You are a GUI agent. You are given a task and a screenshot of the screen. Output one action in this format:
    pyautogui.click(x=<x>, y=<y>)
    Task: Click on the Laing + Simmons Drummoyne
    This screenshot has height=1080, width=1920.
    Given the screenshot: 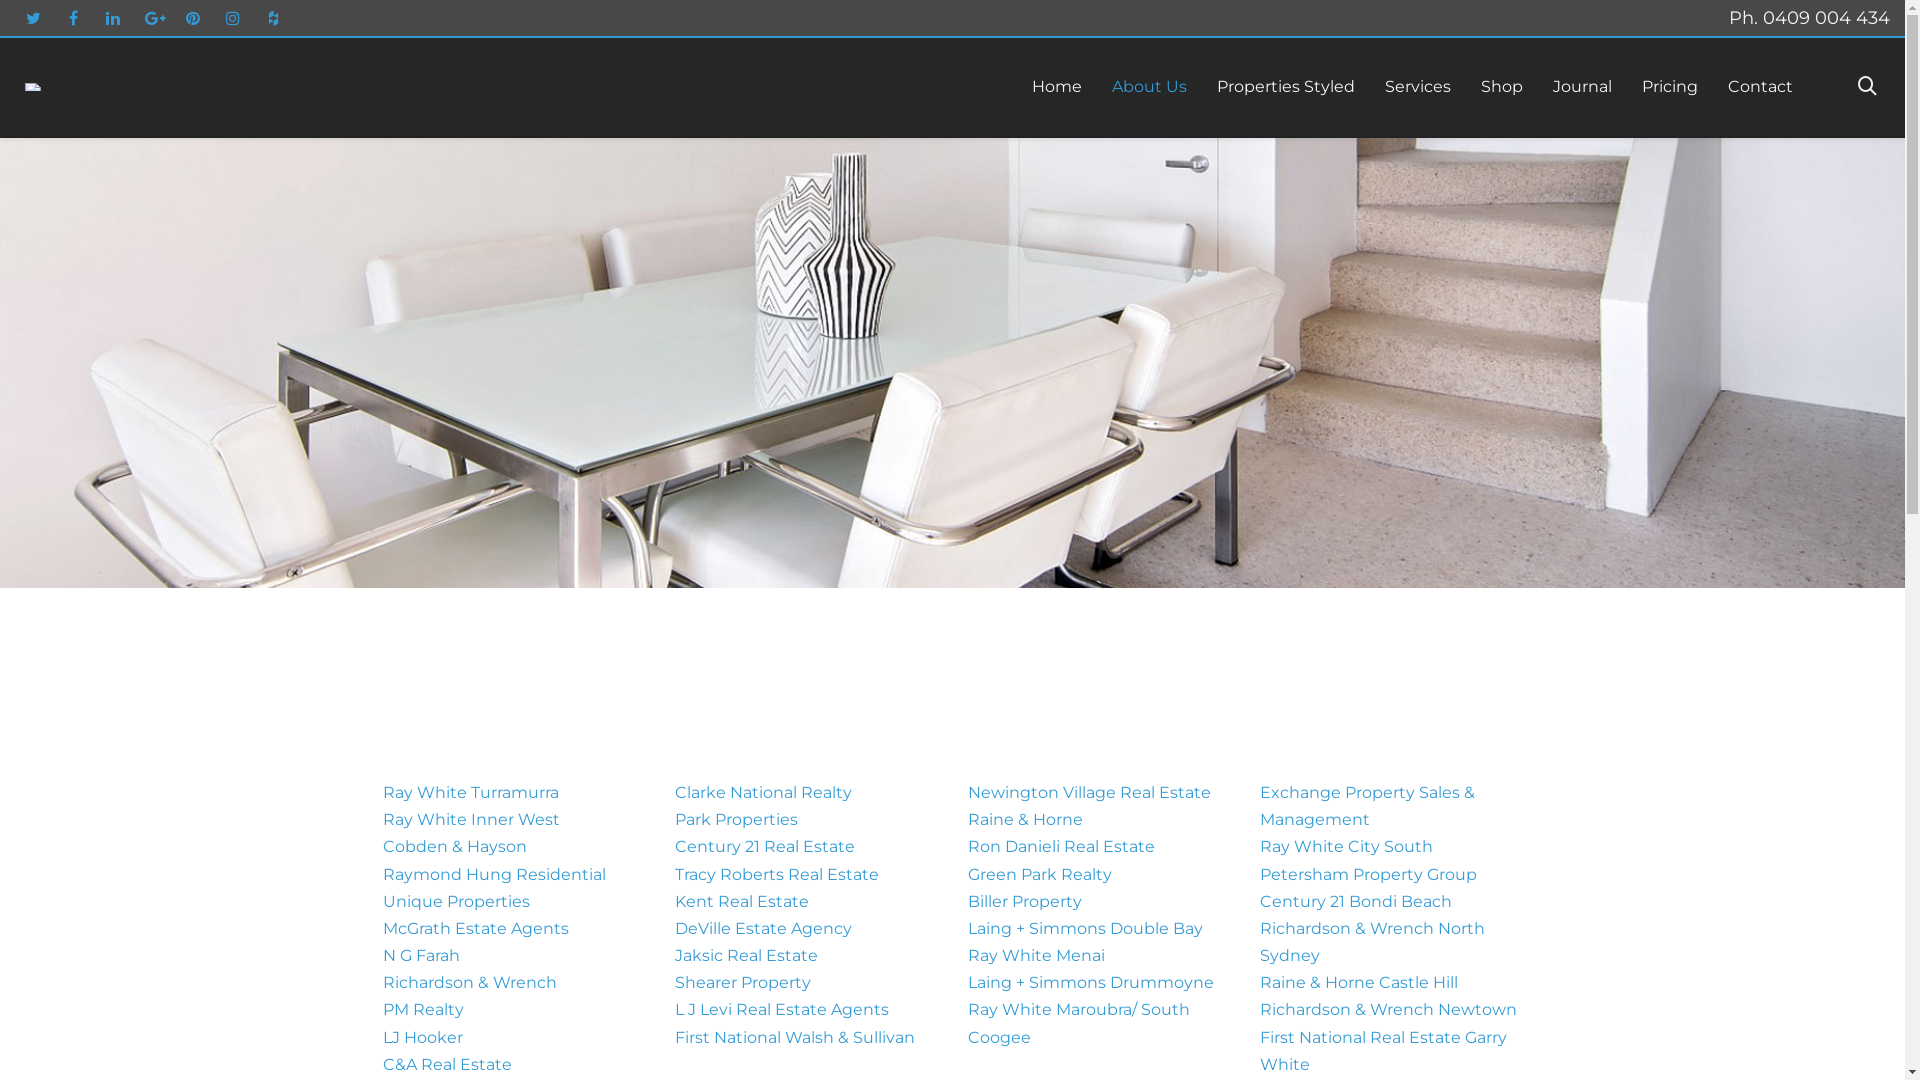 What is the action you would take?
    pyautogui.click(x=1091, y=982)
    